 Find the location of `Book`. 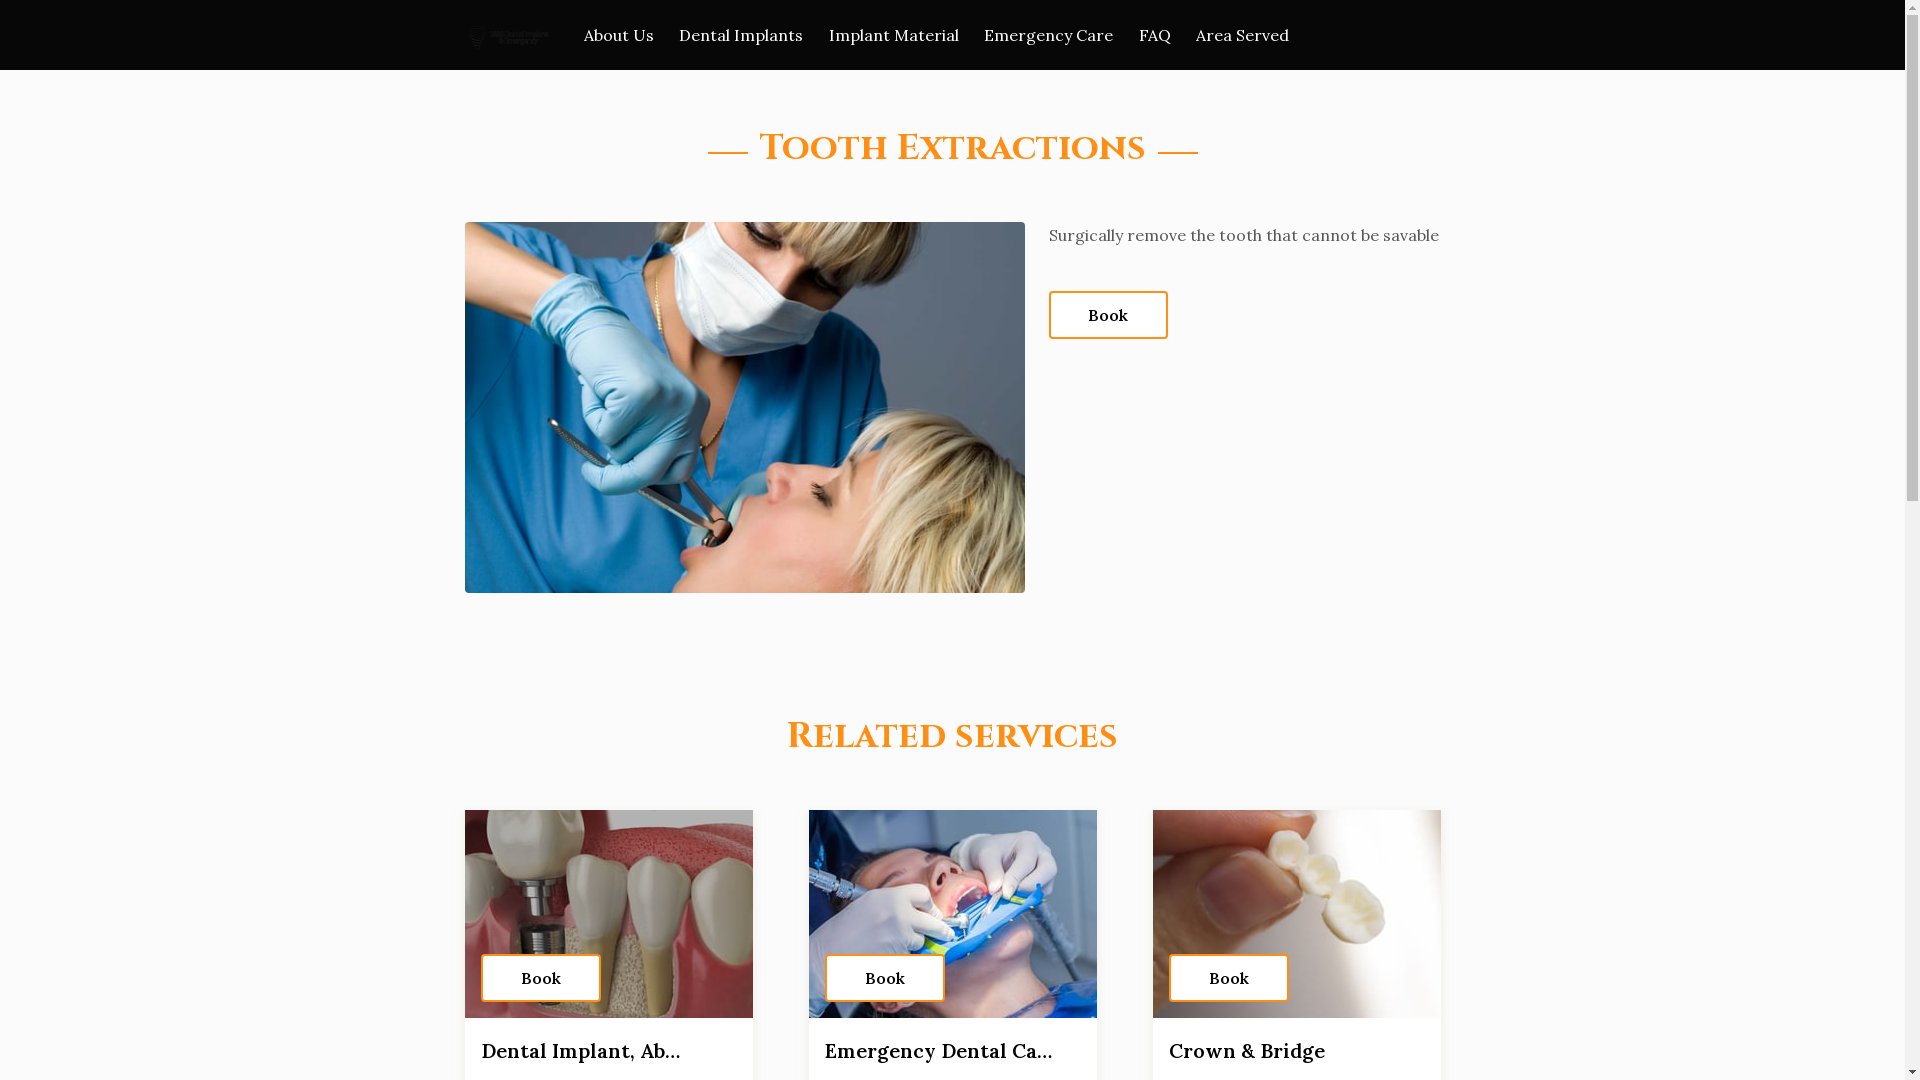

Book is located at coordinates (884, 978).